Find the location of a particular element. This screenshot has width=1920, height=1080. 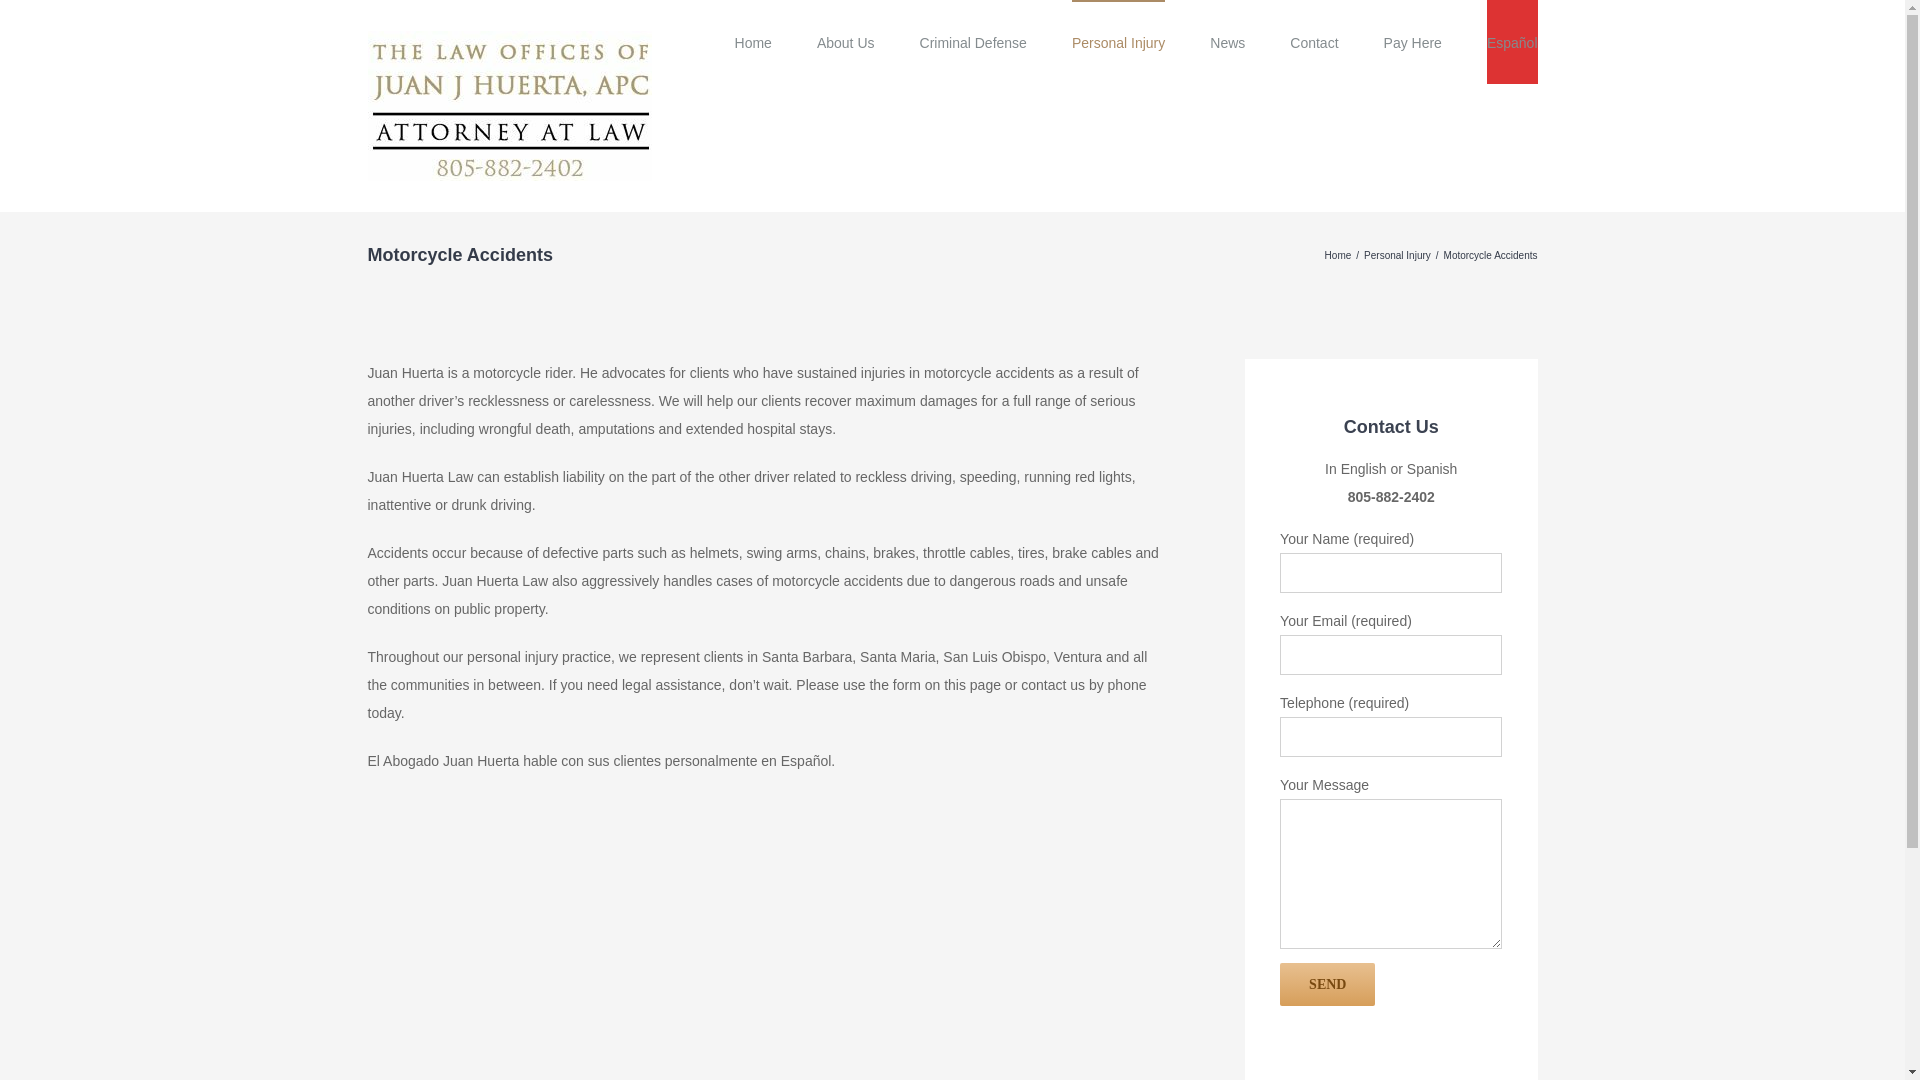

Criminal Defense is located at coordinates (973, 42).